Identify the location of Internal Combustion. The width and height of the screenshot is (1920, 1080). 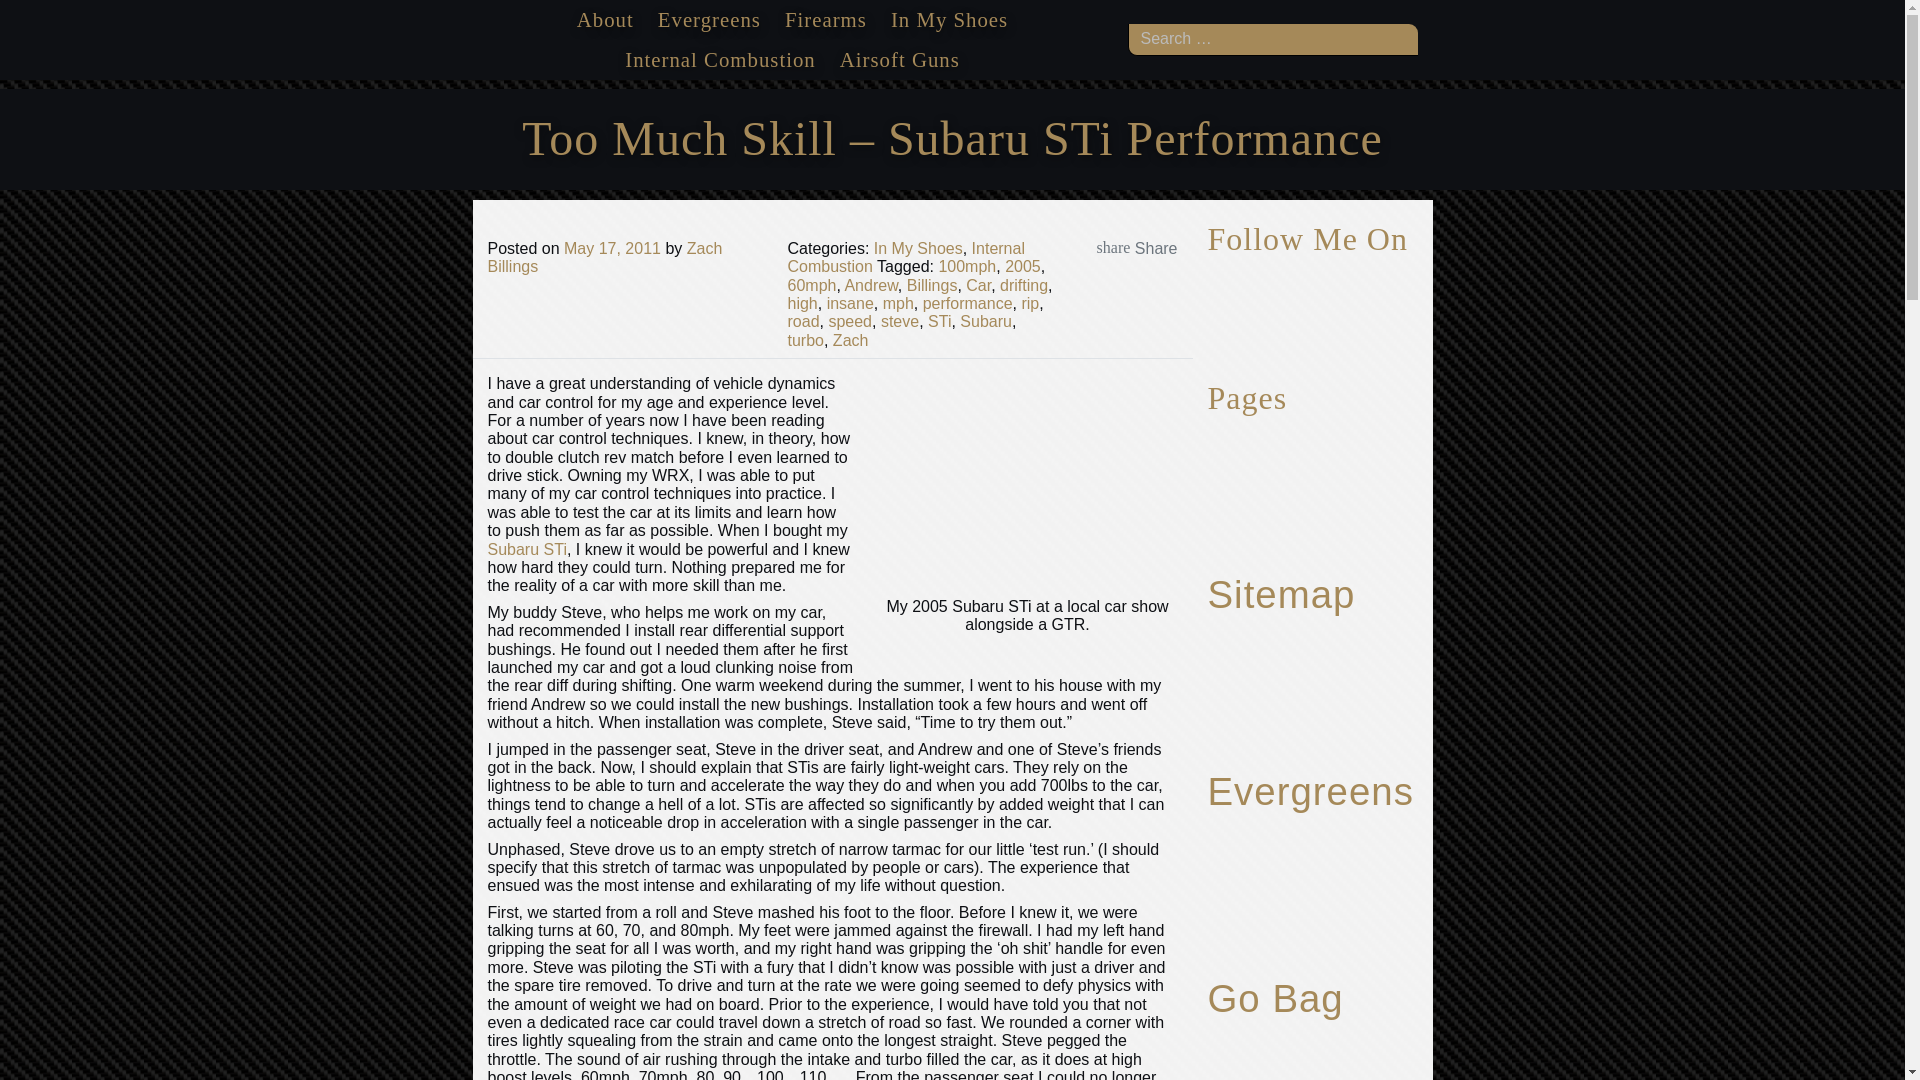
(906, 257).